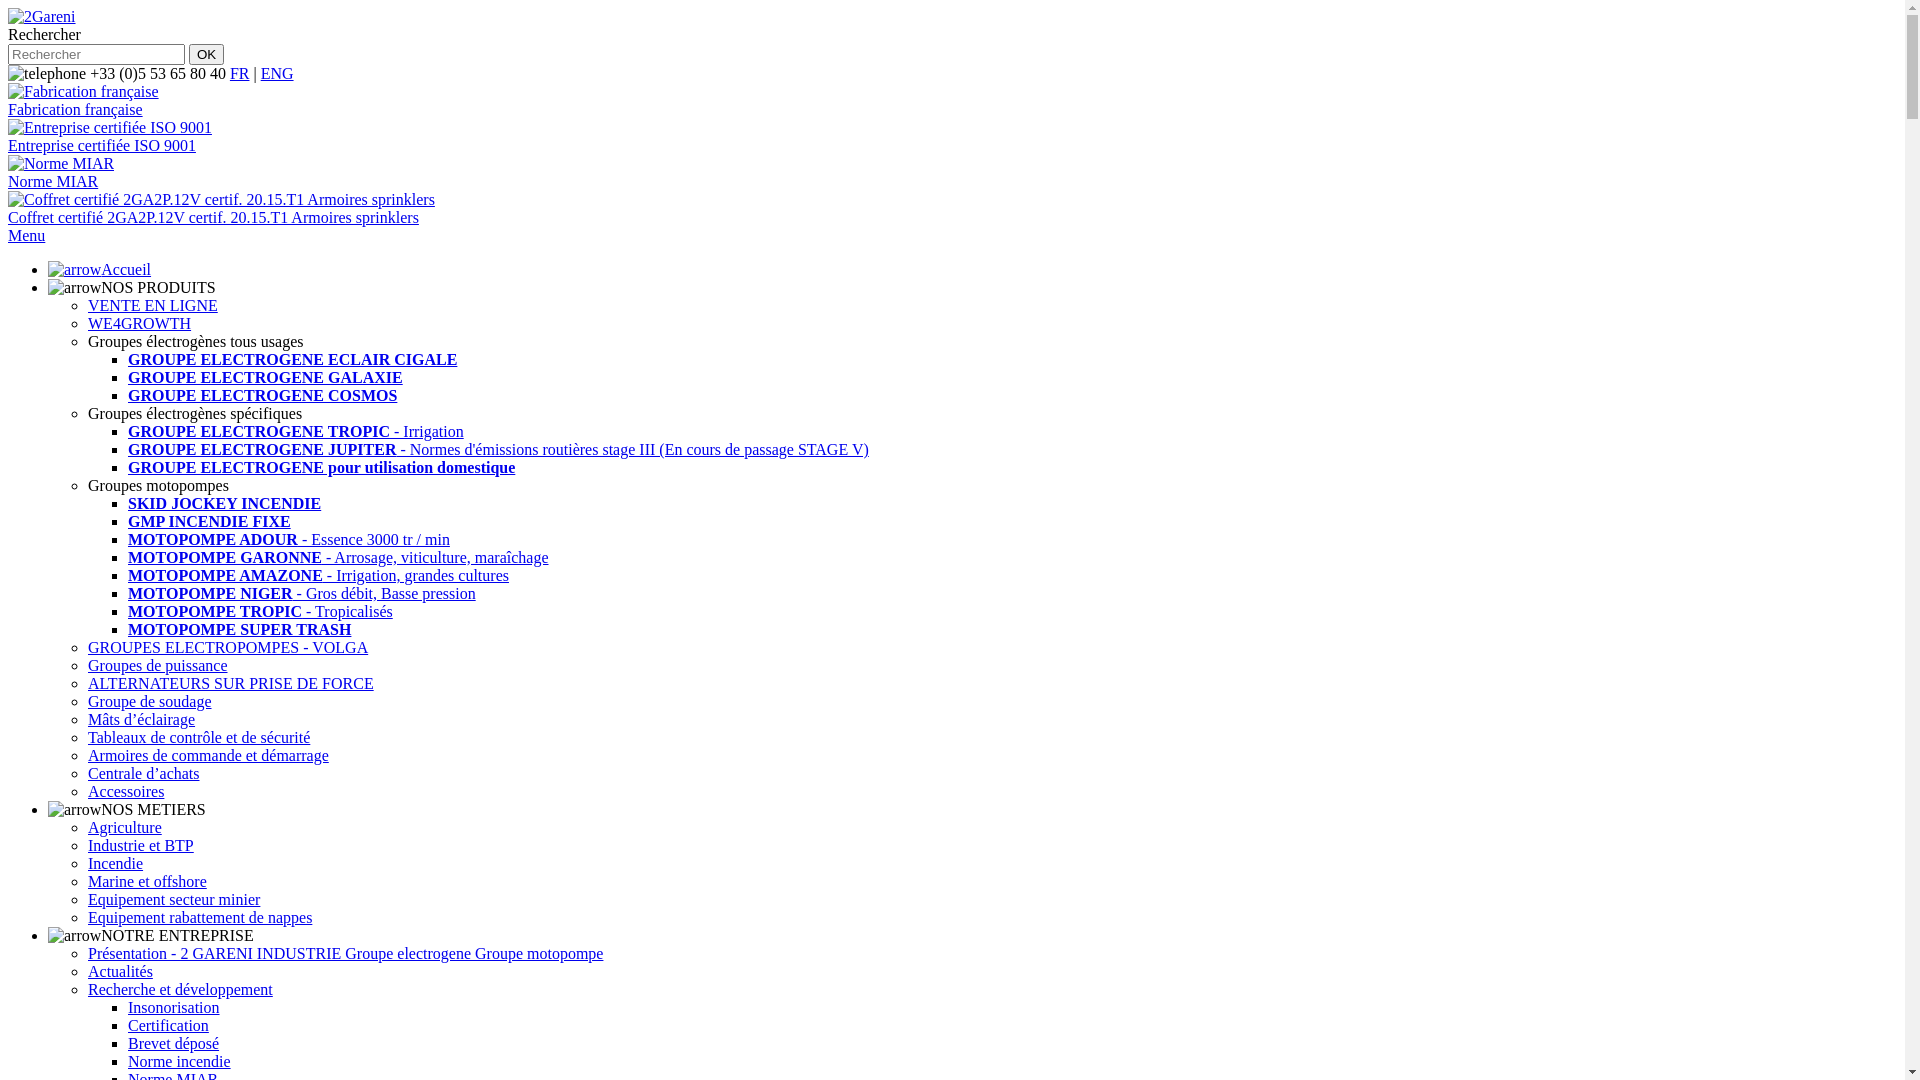 Image resolution: width=1920 pixels, height=1080 pixels. Describe the element at coordinates (231, 684) in the screenshot. I see `ALTERNATEURS SUR PRISE DE FORCE` at that location.